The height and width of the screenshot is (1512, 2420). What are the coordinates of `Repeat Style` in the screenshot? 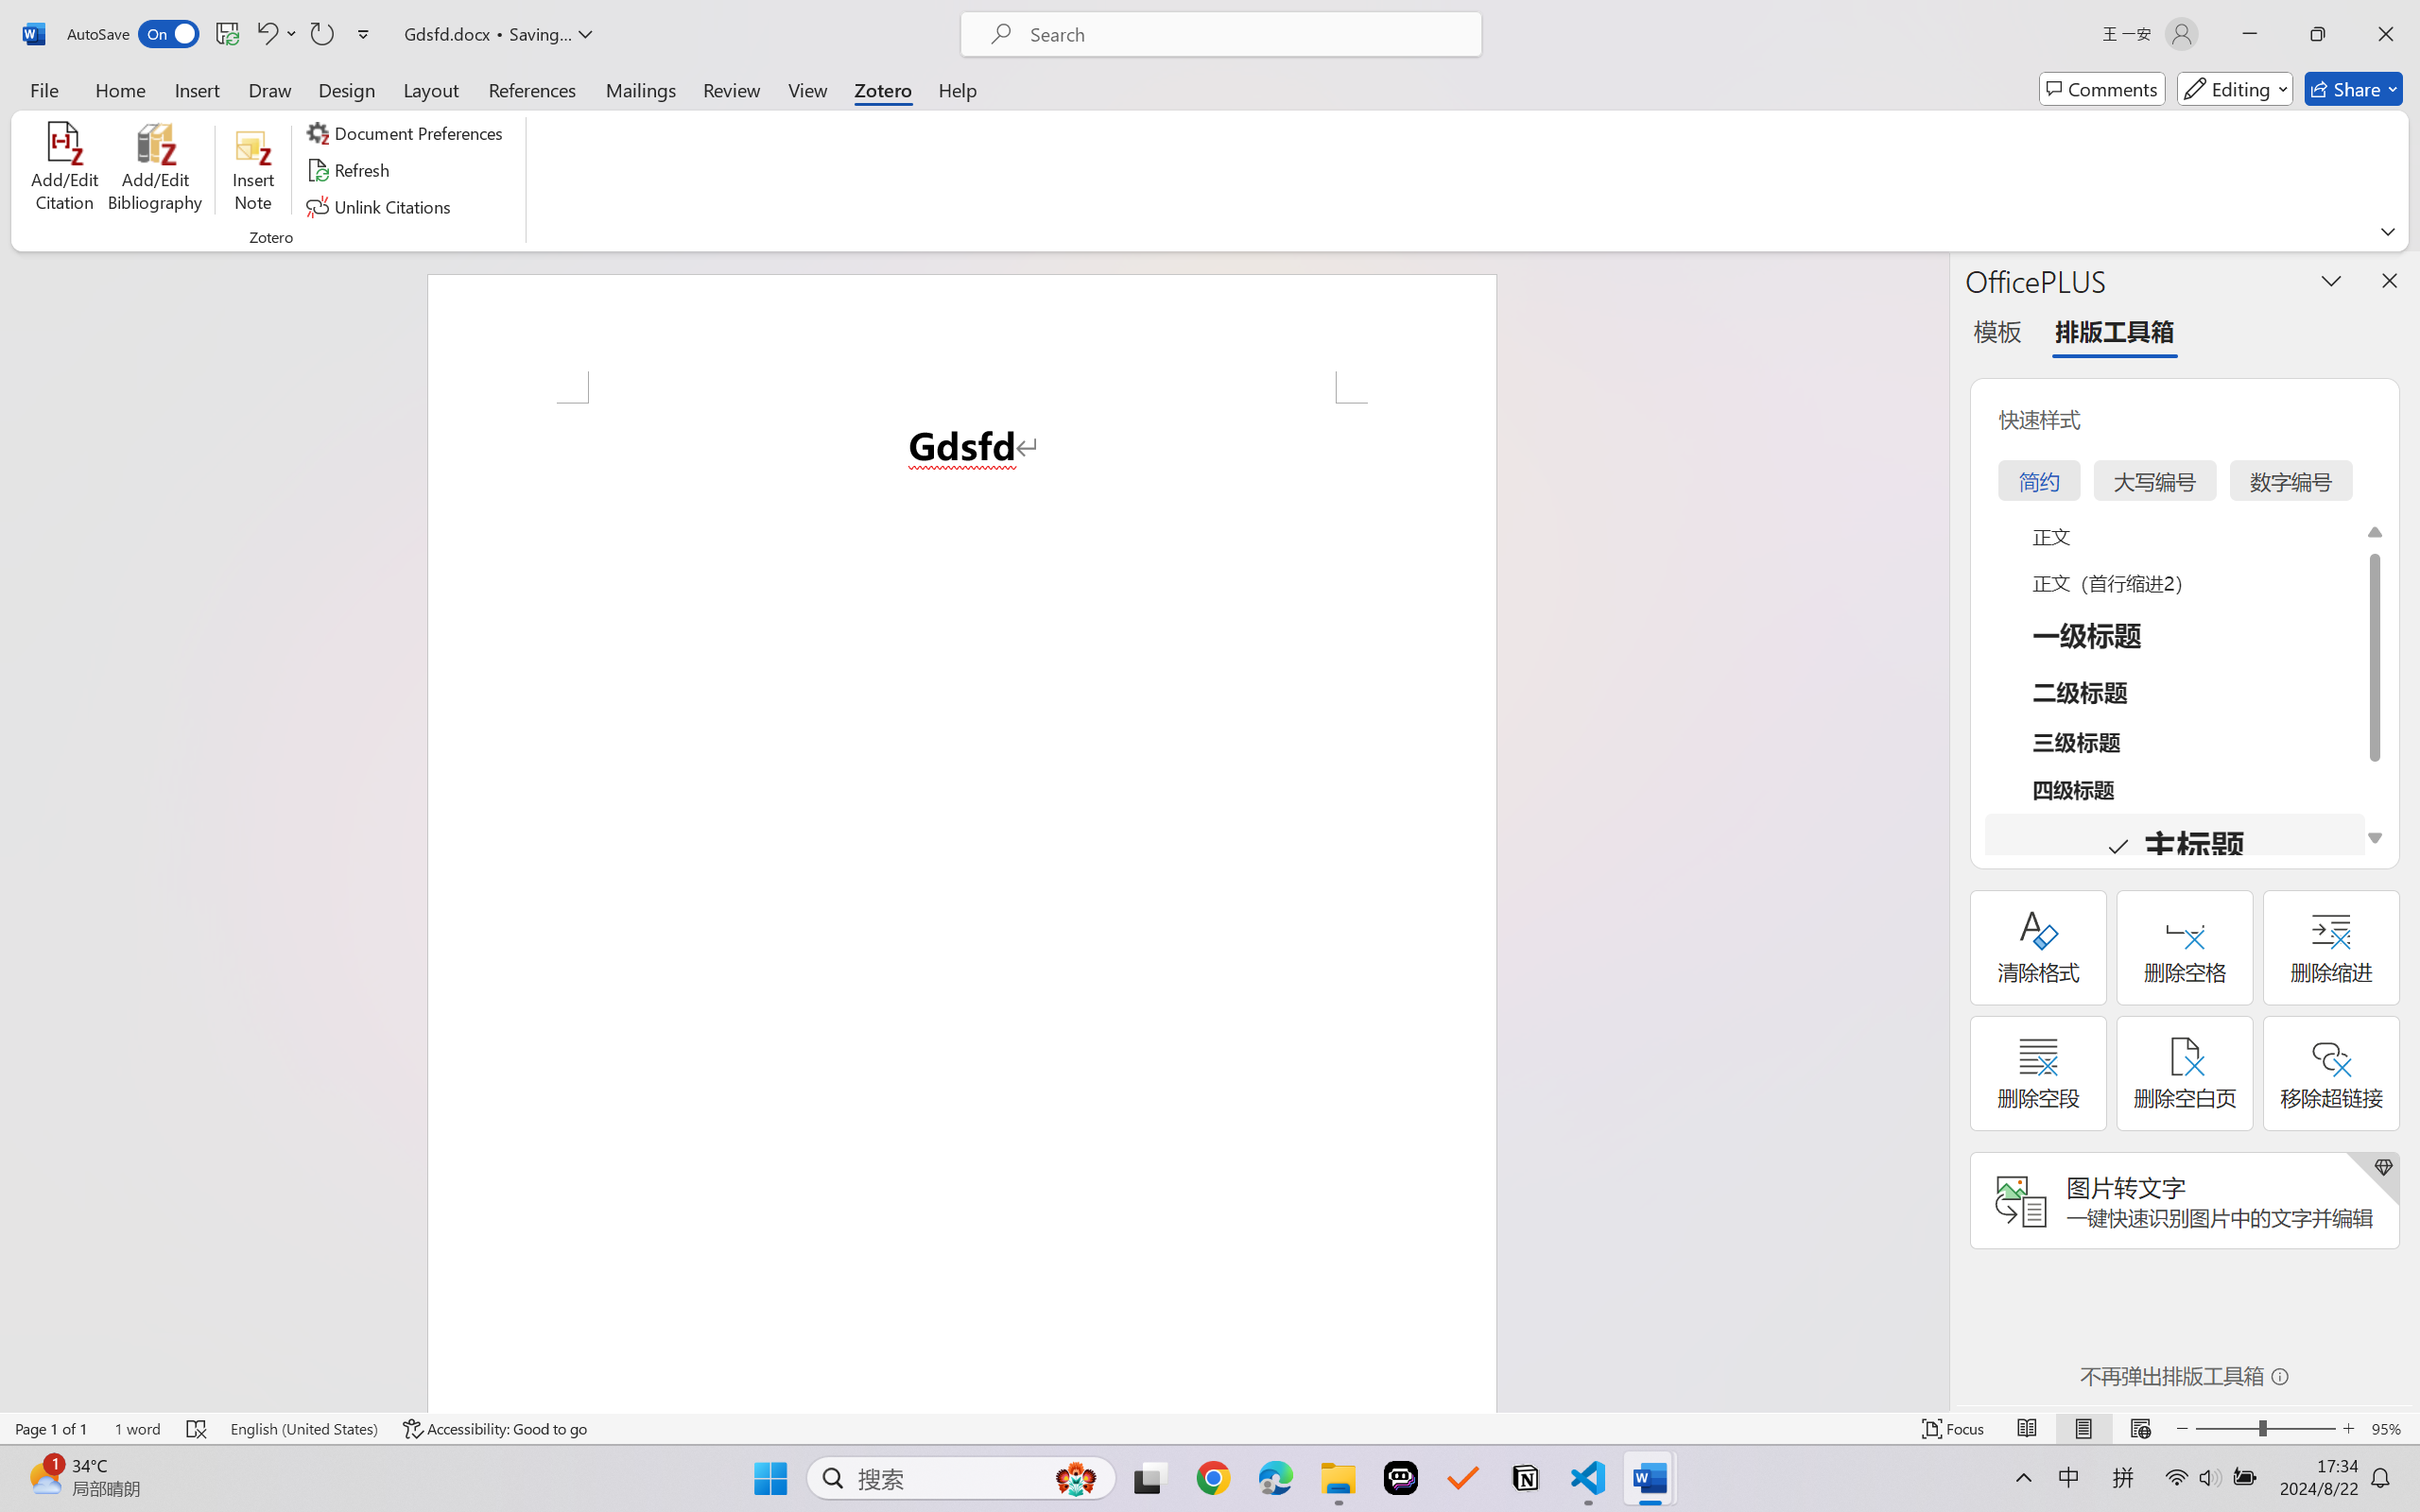 It's located at (321, 34).